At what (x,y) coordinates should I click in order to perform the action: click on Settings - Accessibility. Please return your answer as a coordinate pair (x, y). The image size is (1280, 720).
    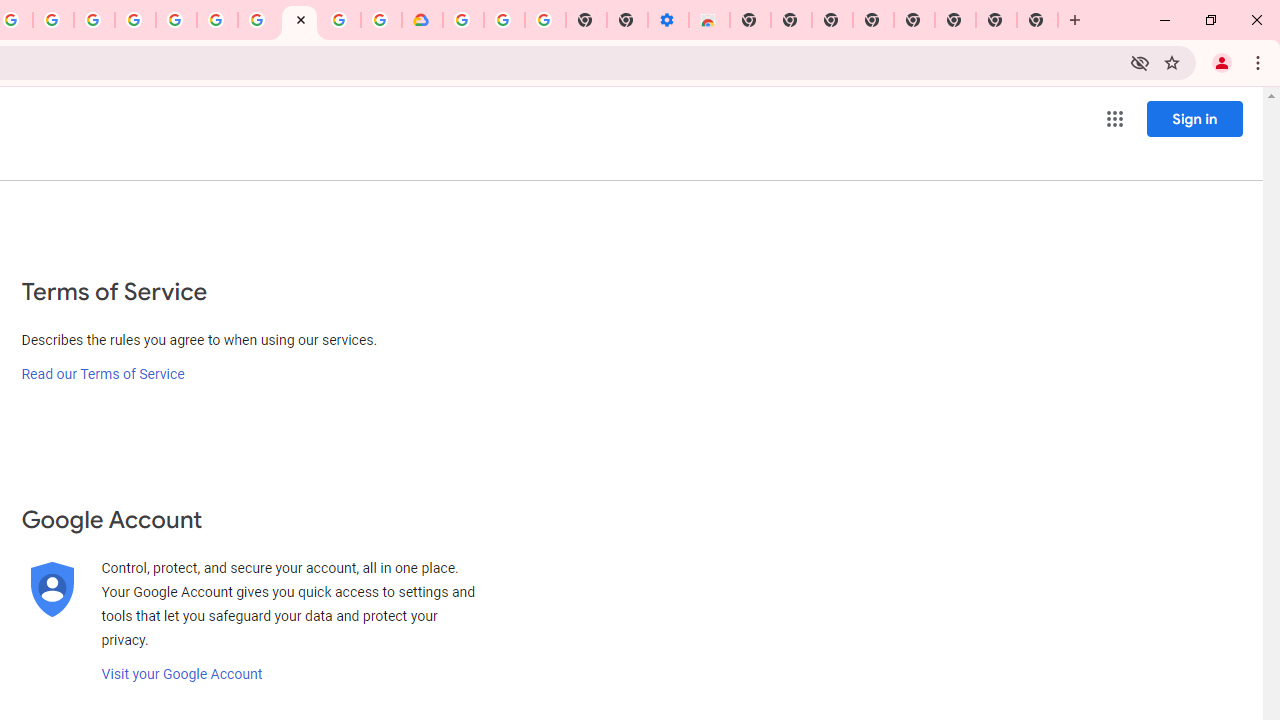
    Looking at the image, I should click on (668, 20).